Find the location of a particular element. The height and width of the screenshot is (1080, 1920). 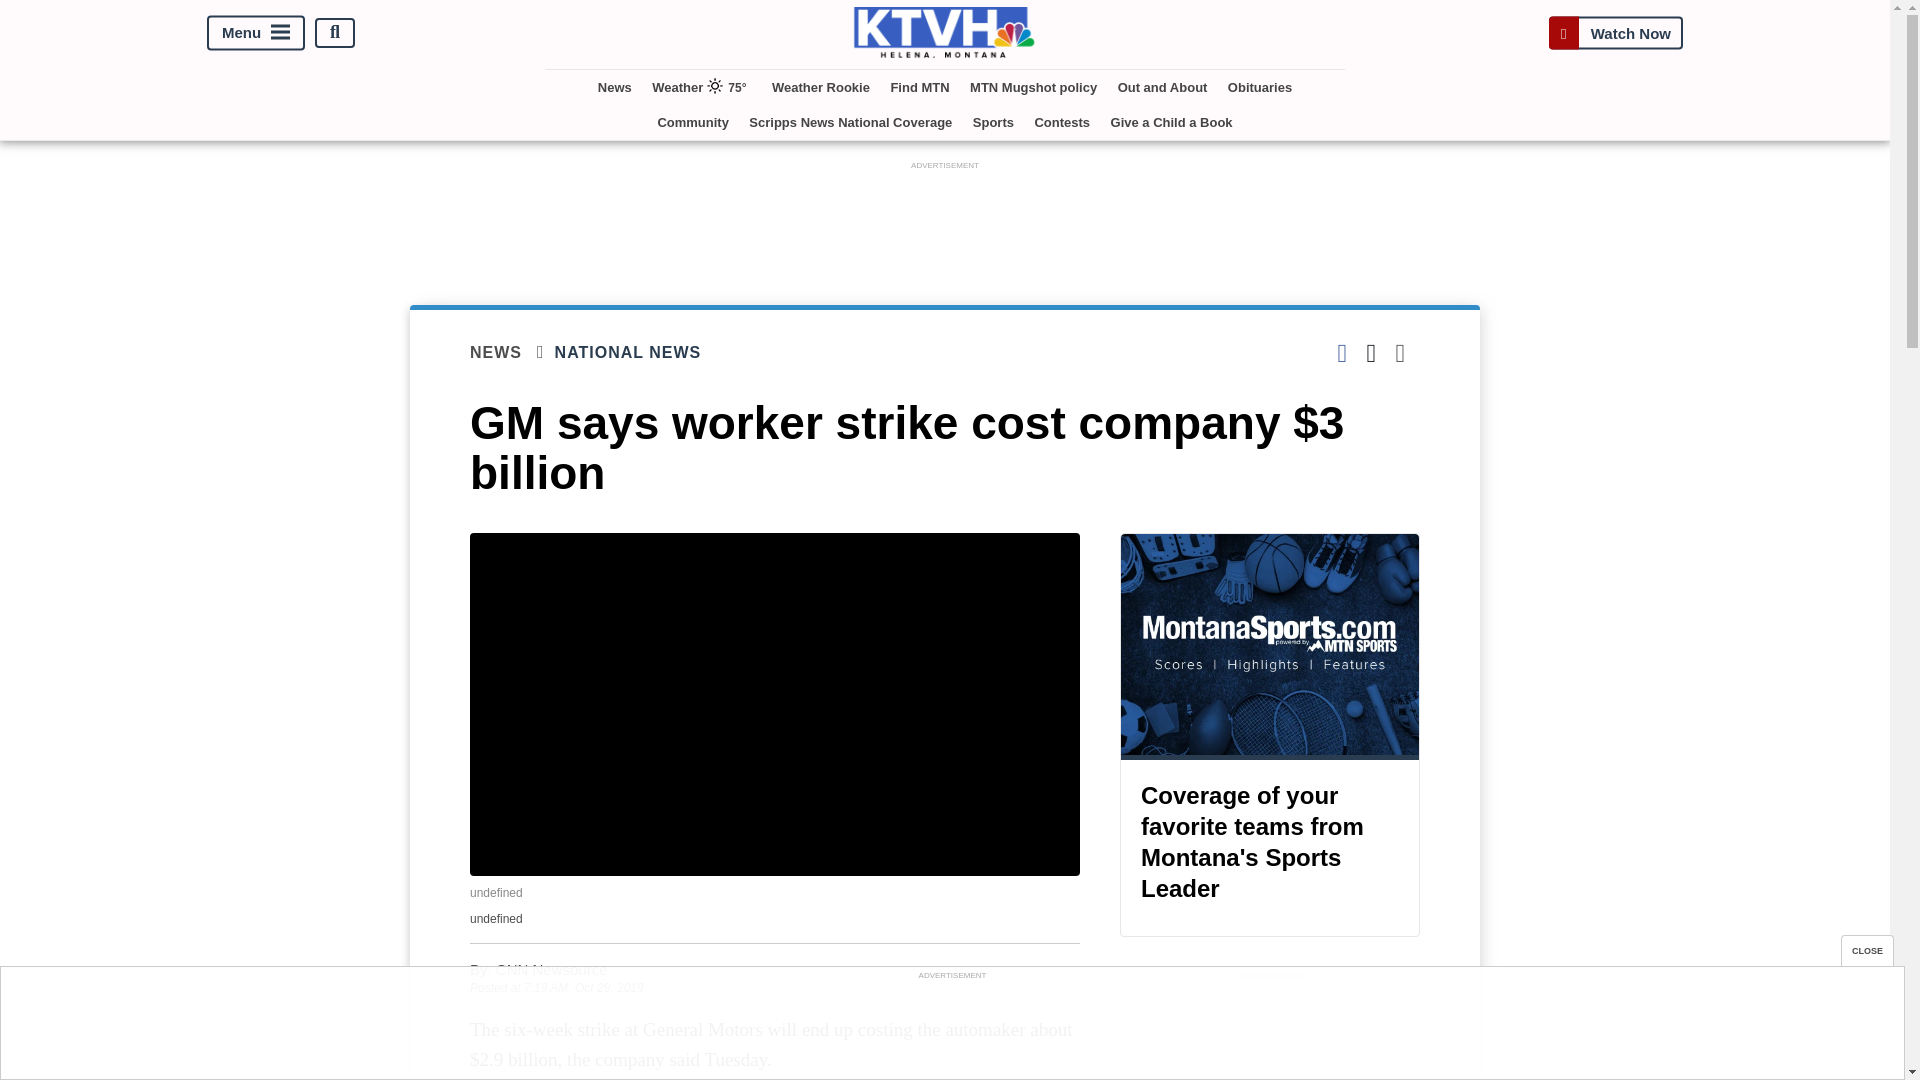

3rd party ad content is located at coordinates (1270, 1033).